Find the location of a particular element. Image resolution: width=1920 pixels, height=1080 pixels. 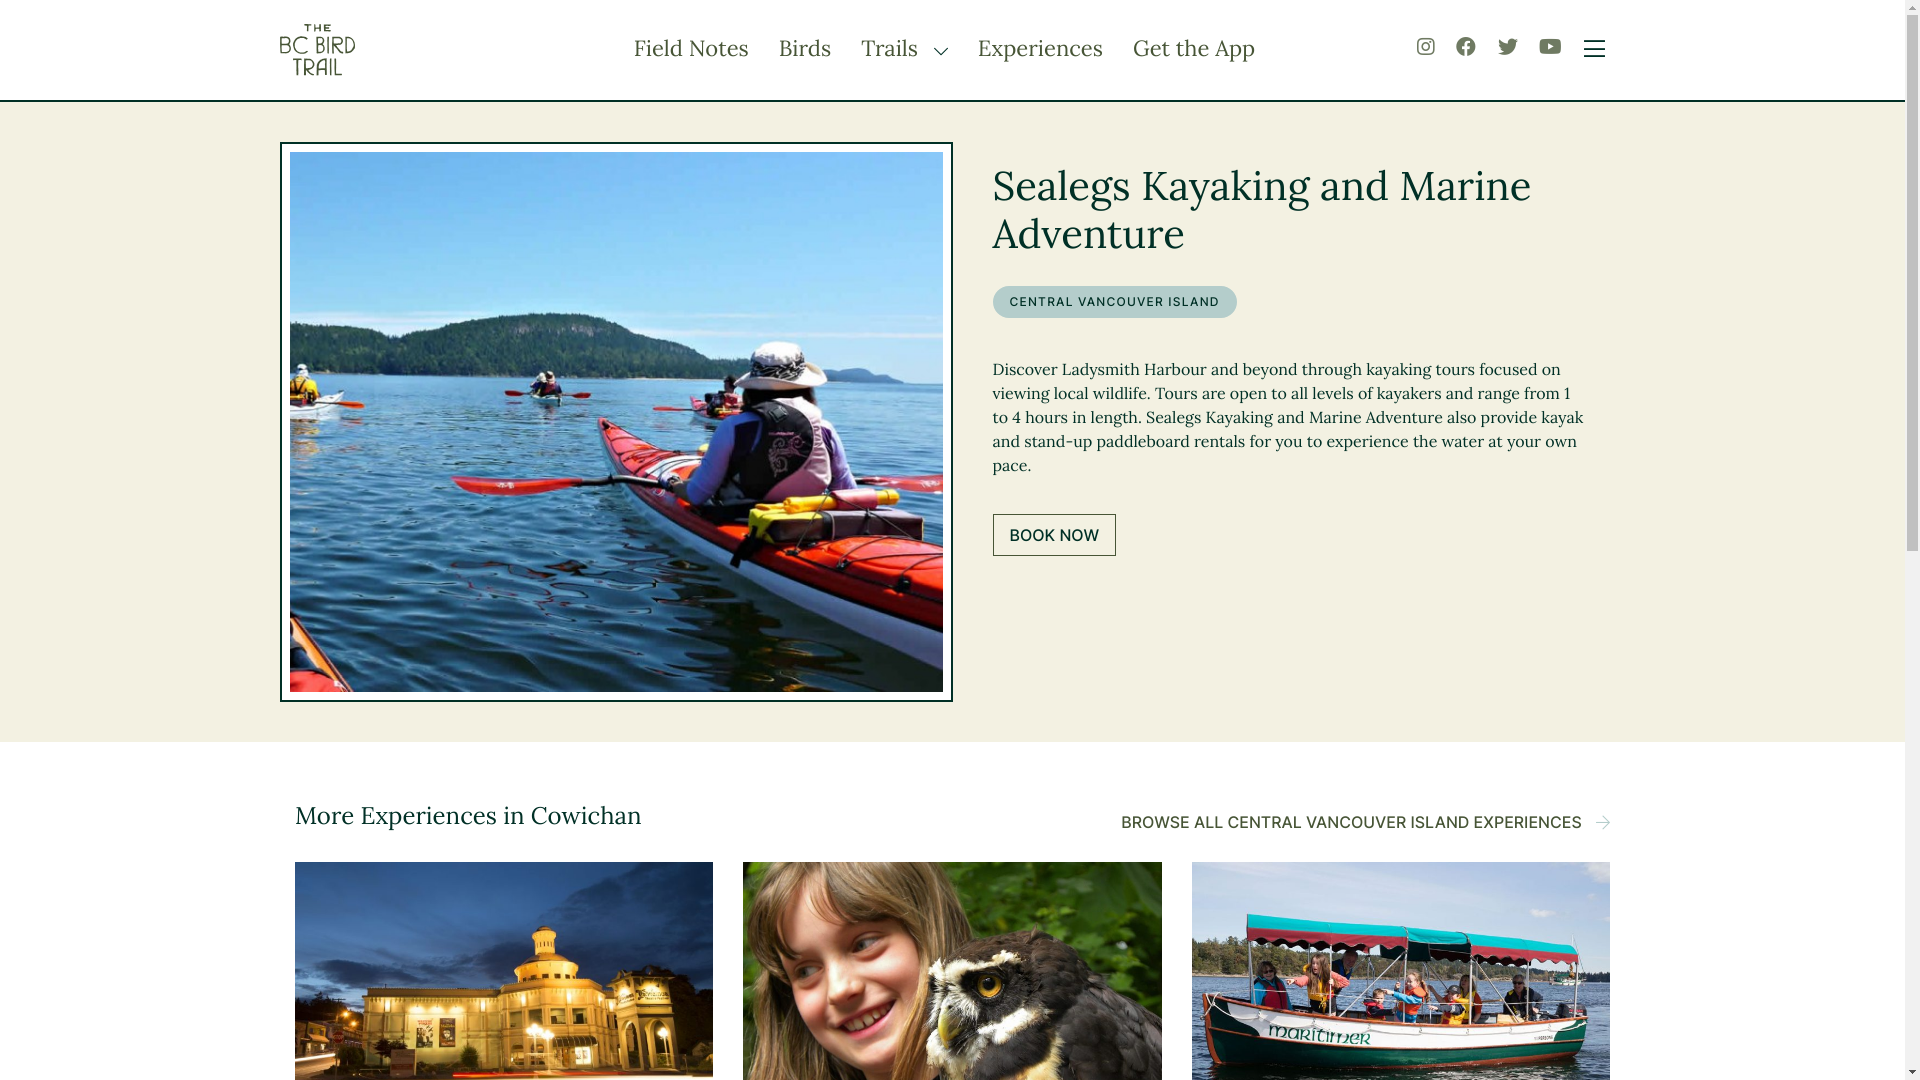

The BC Bird Trail is located at coordinates (380, 50).